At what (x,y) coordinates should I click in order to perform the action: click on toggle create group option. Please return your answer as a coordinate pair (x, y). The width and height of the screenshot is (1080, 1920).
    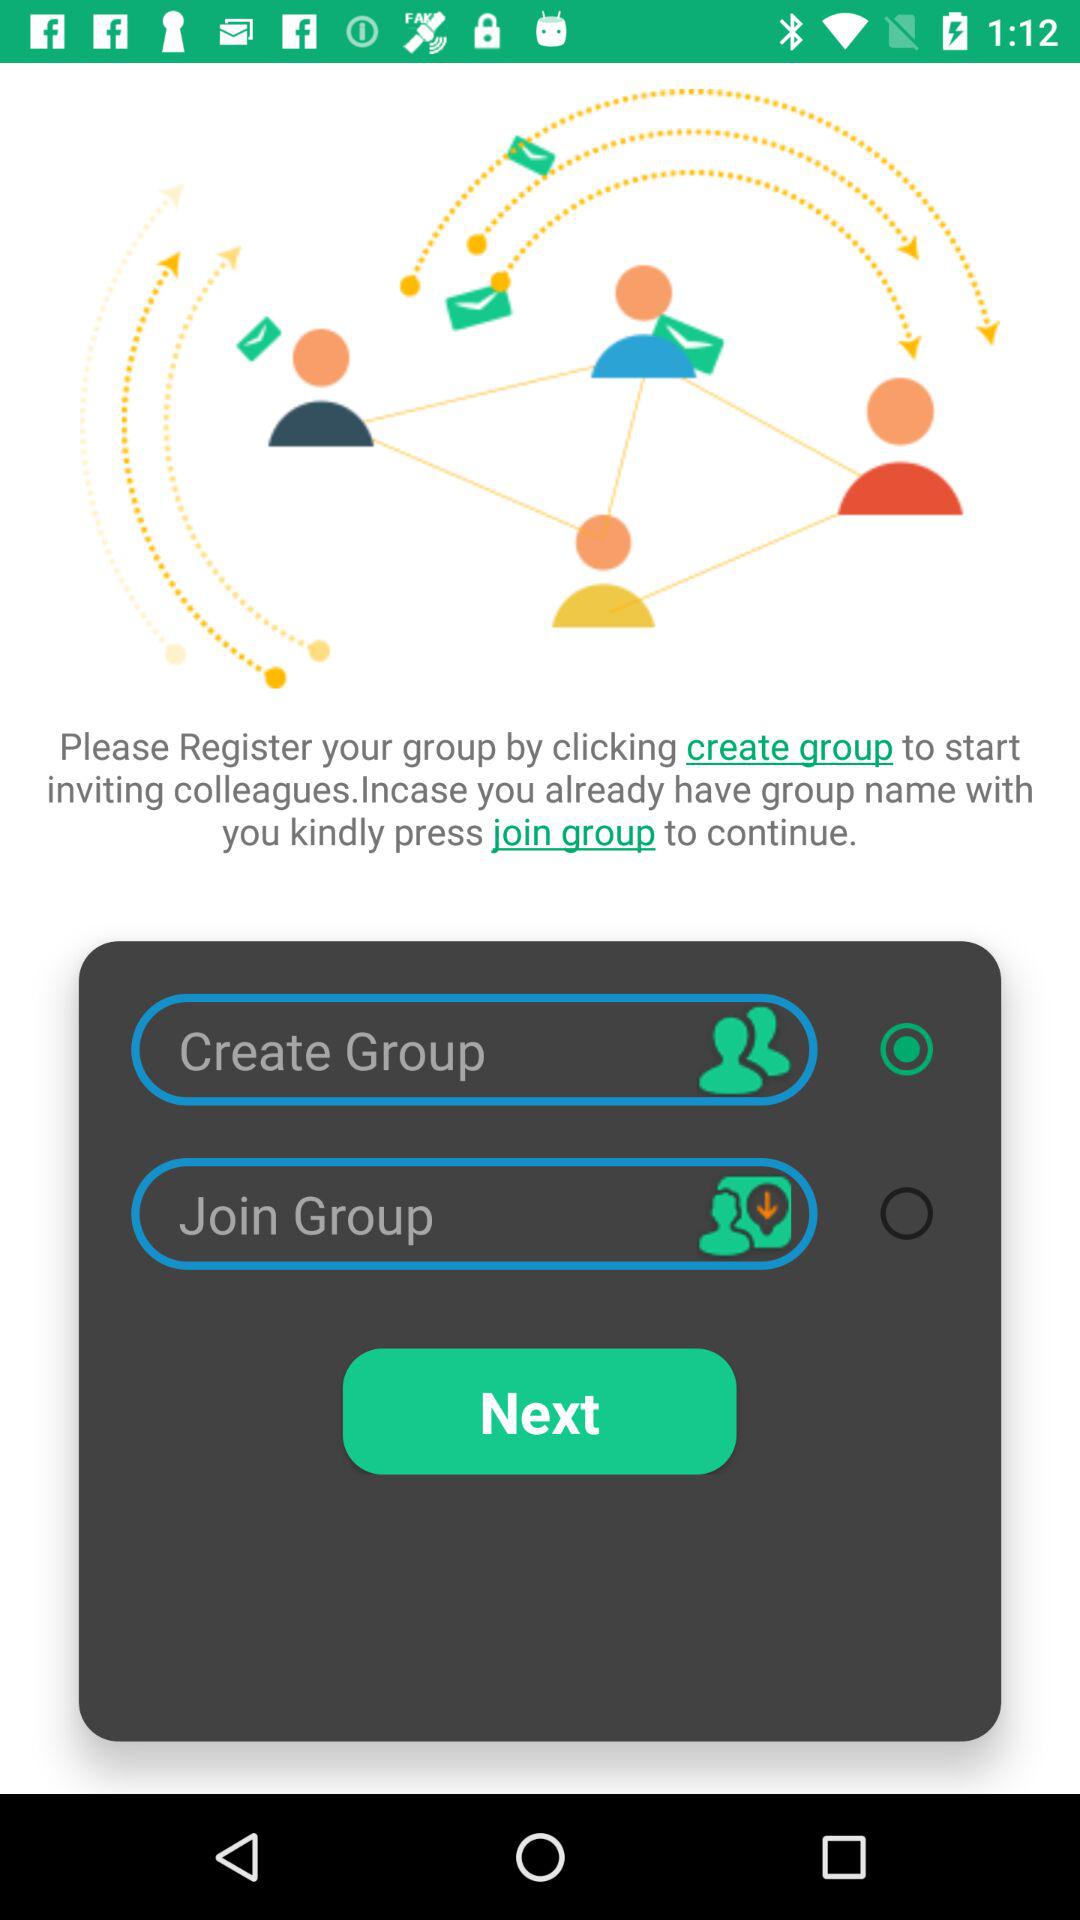
    Looking at the image, I should click on (906, 1049).